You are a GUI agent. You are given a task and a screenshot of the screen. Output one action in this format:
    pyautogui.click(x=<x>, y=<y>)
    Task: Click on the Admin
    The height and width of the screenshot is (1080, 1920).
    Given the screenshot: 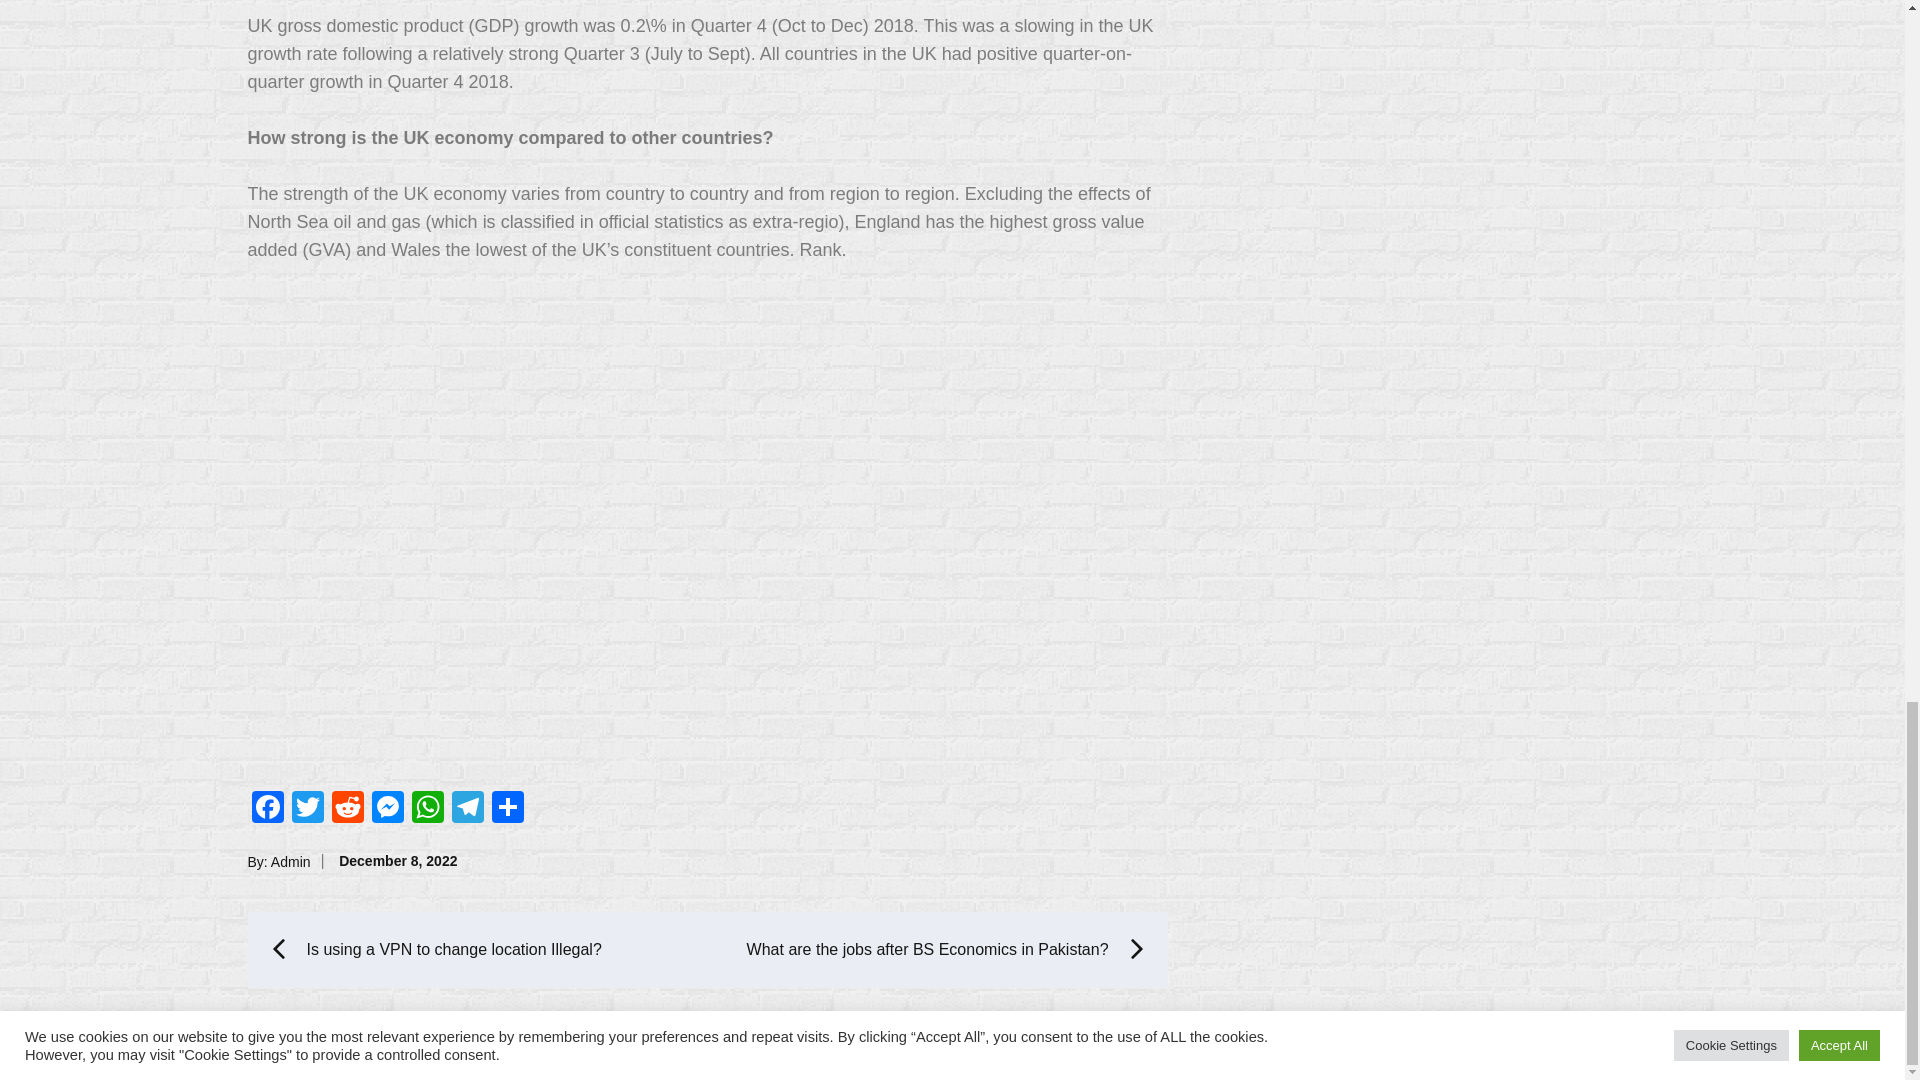 What is the action you would take?
    pyautogui.click(x=290, y=861)
    